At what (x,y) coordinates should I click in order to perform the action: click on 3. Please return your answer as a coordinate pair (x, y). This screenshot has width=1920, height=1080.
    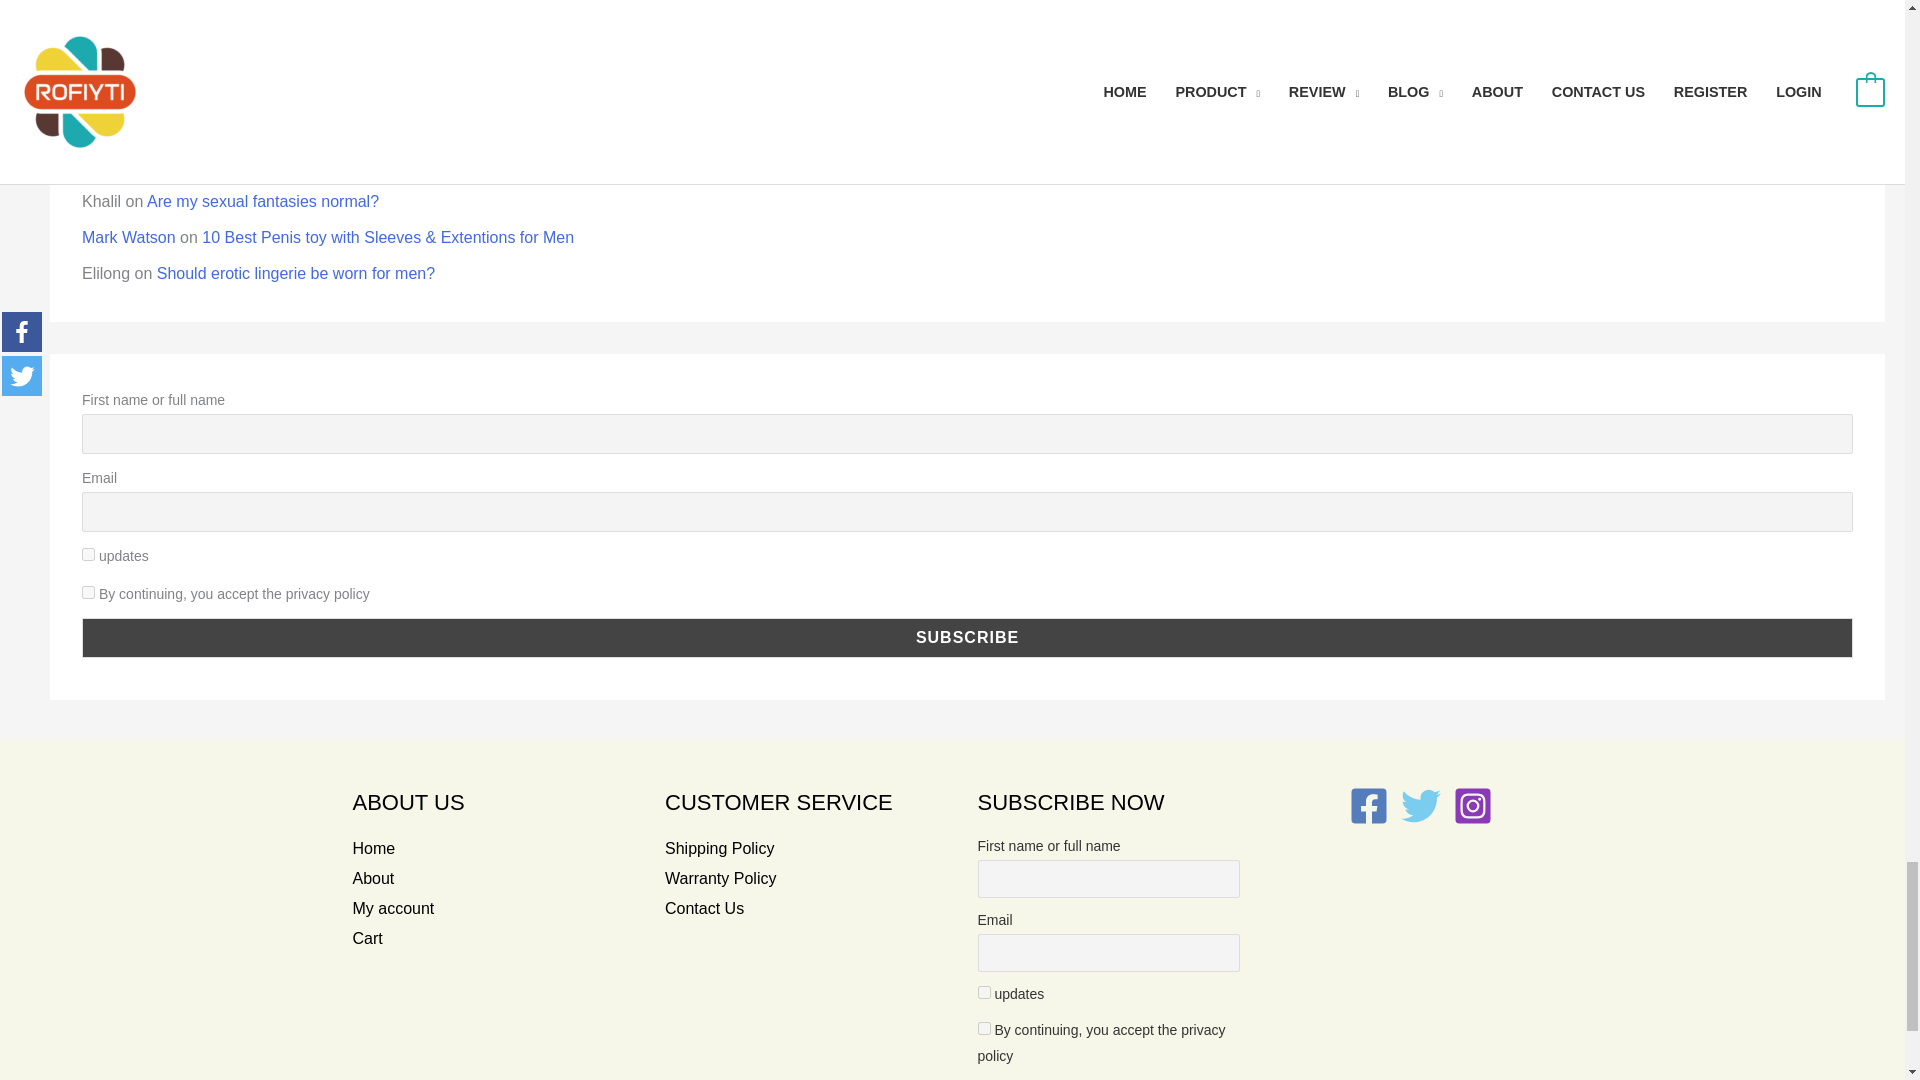
    Looking at the image, I should click on (984, 992).